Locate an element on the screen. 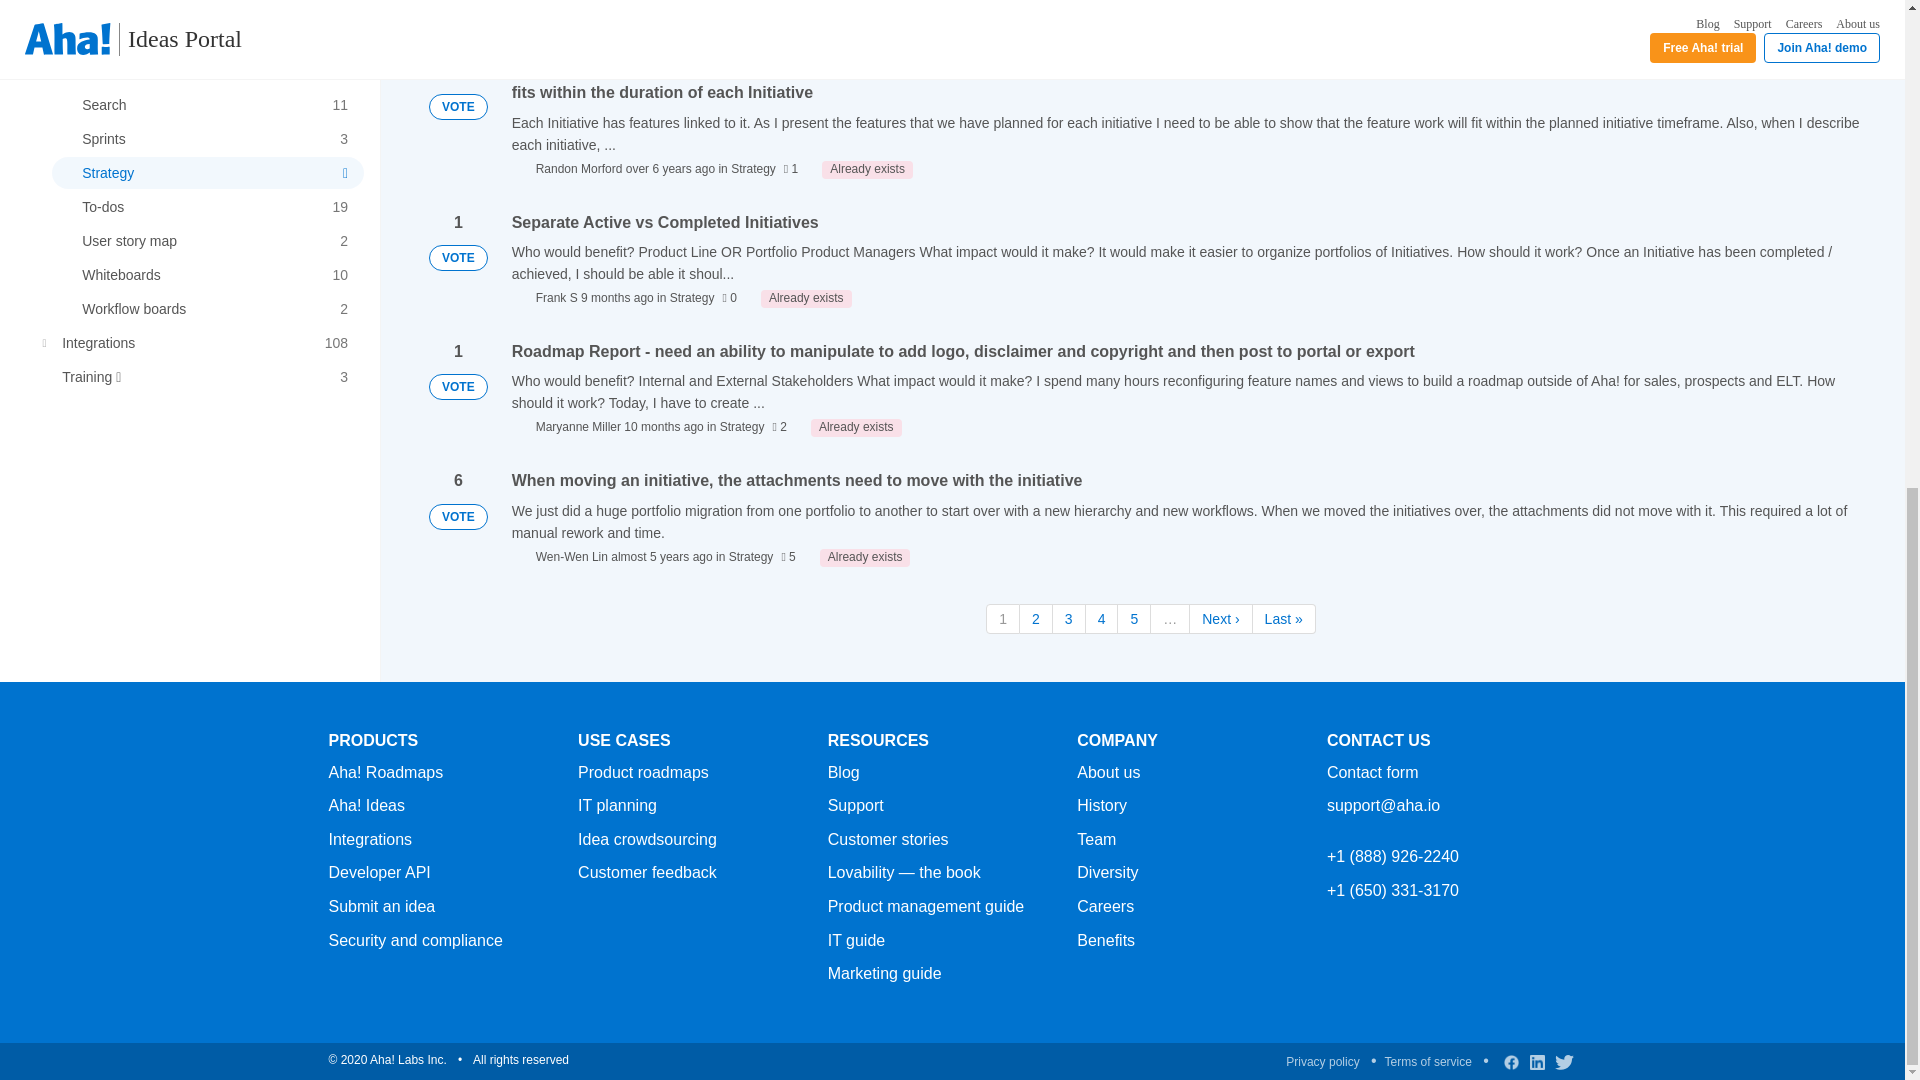  Already exists is located at coordinates (806, 298).